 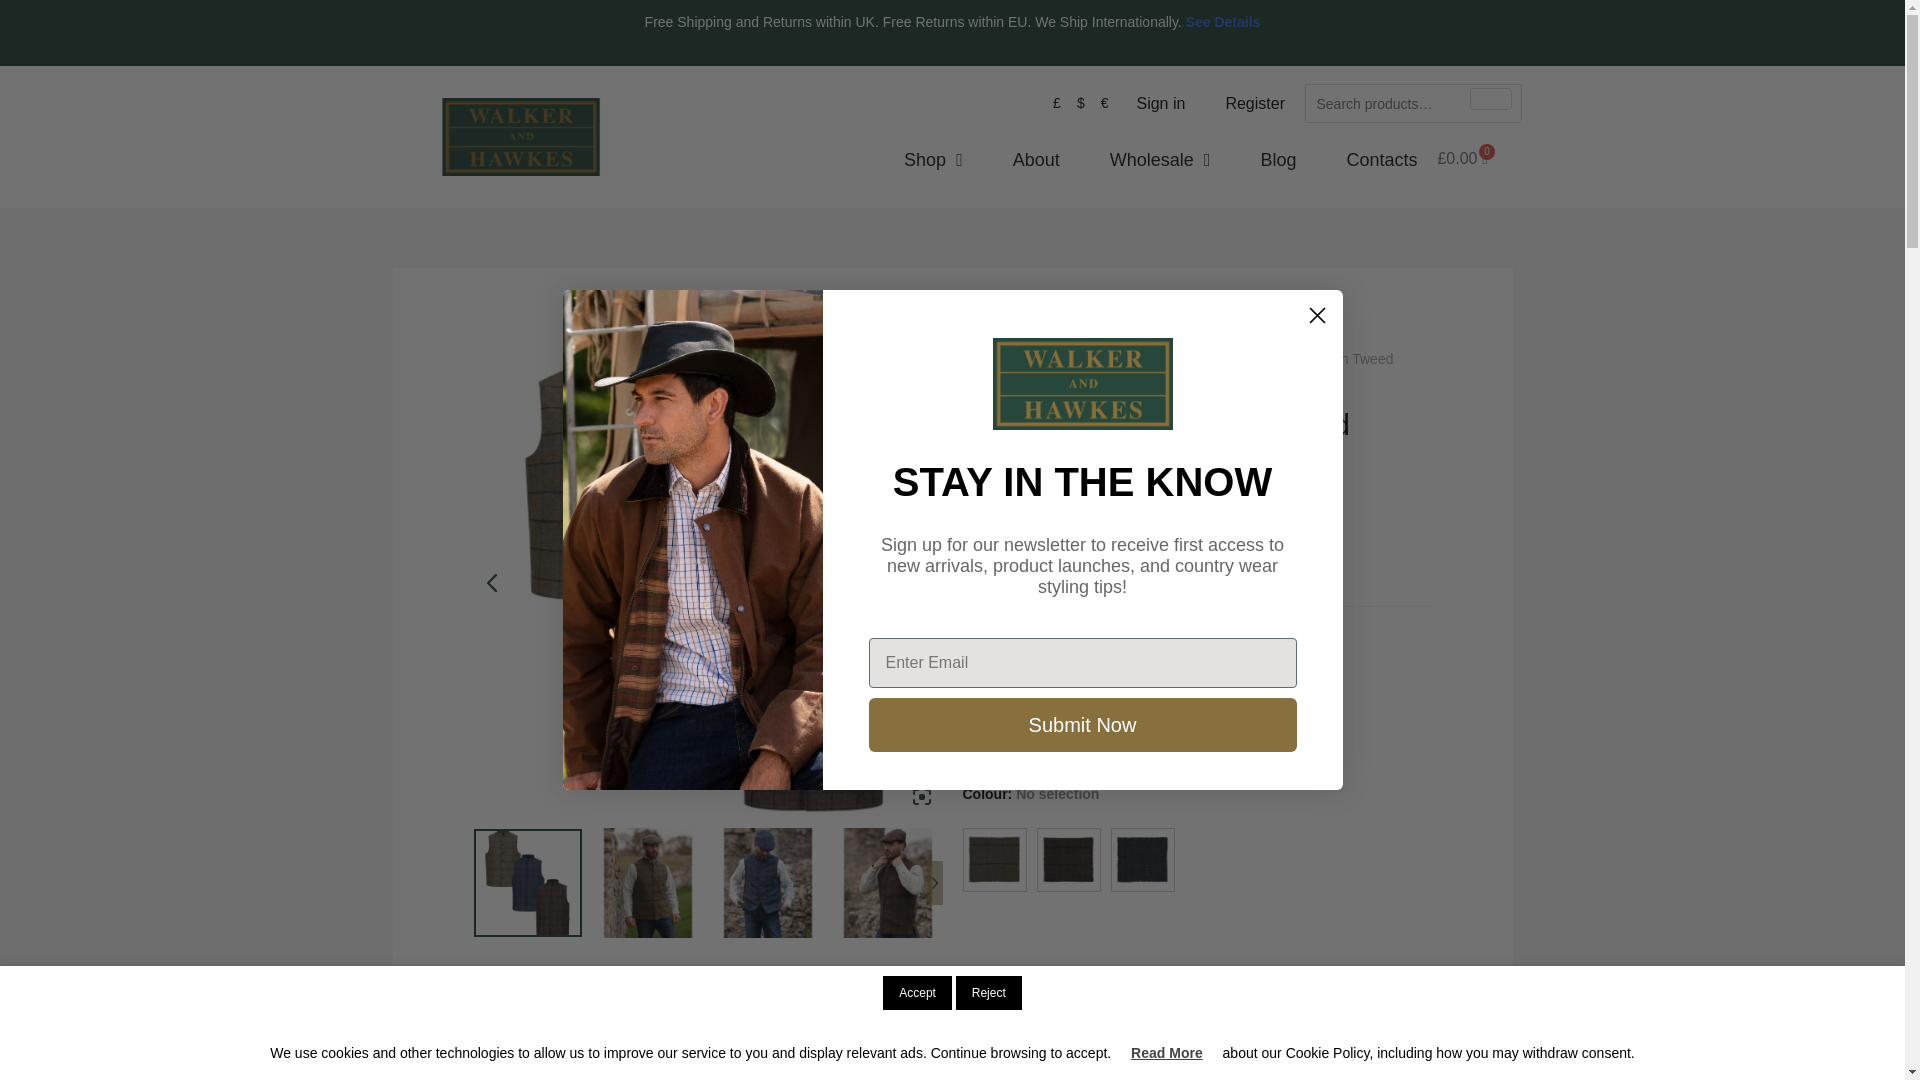 What do you see at coordinates (1491, 98) in the screenshot?
I see `Search` at bounding box center [1491, 98].